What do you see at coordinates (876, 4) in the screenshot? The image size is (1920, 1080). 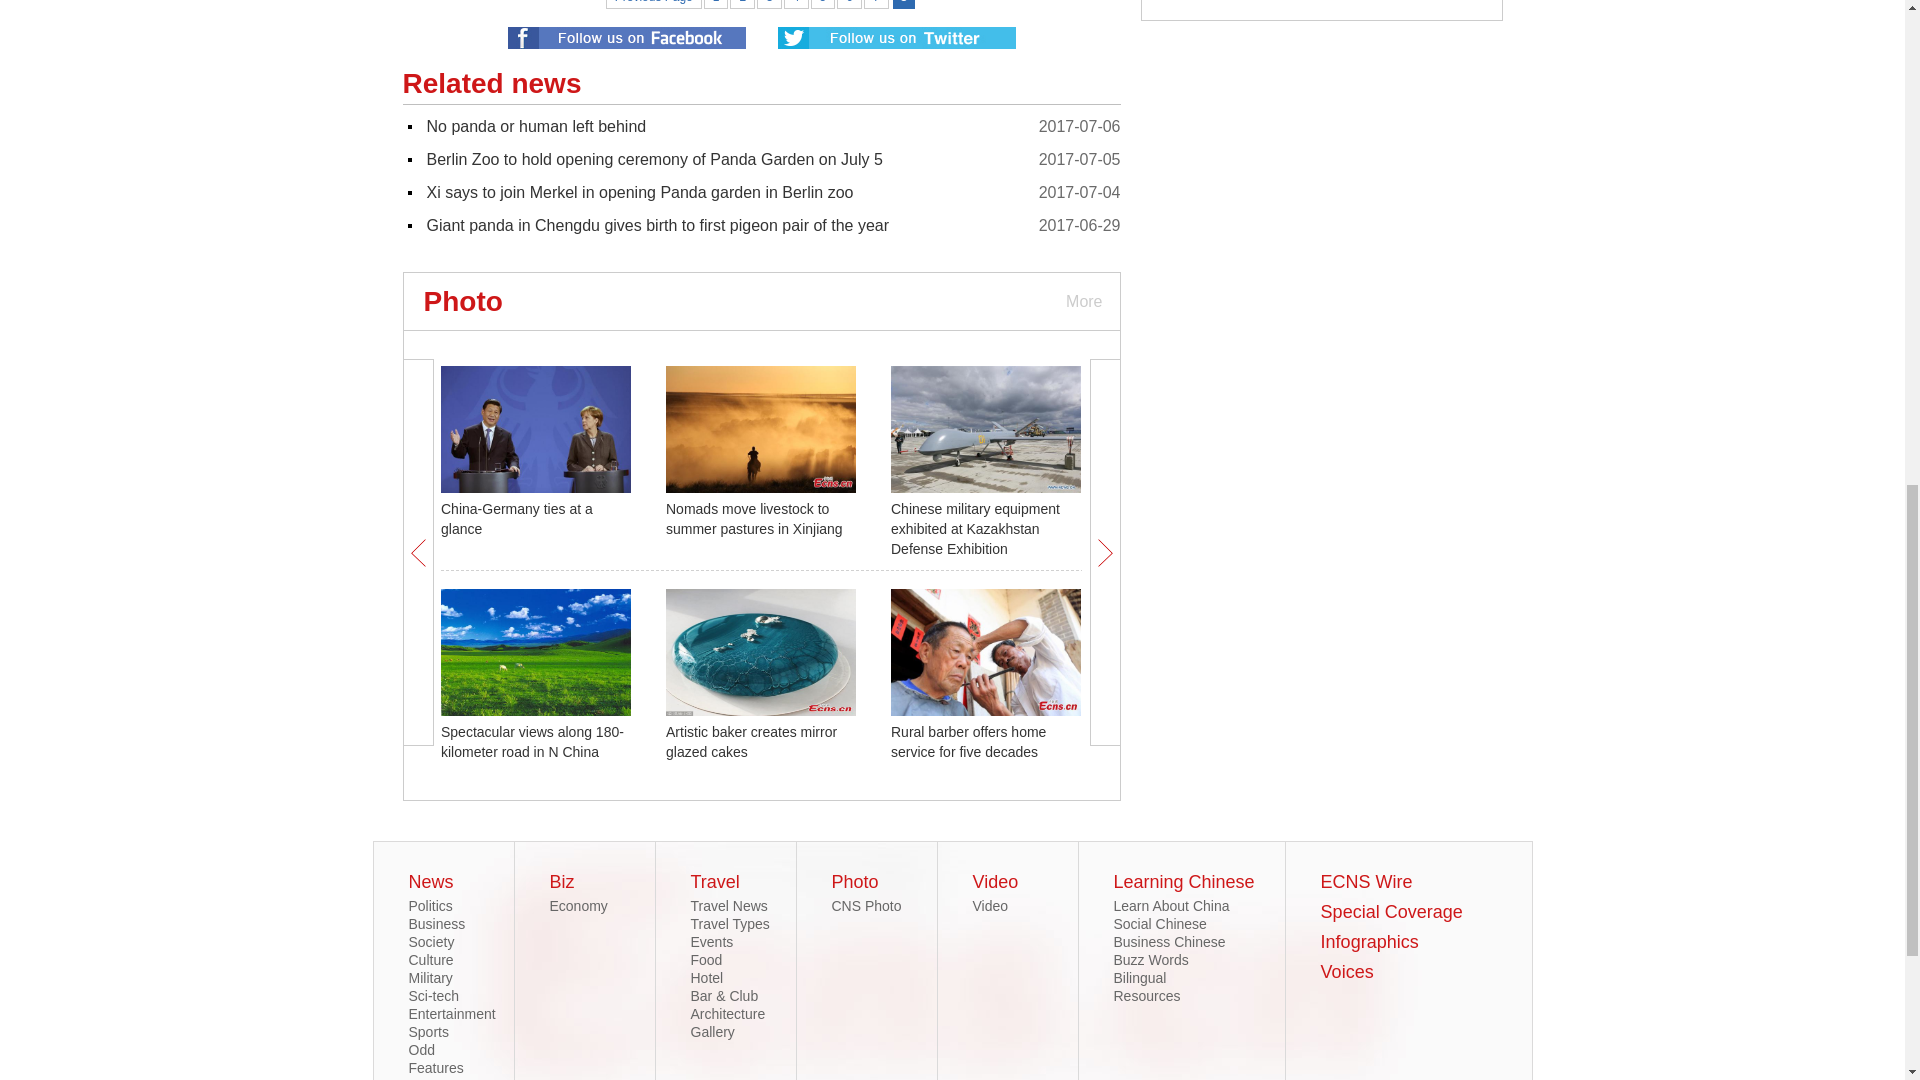 I see `7` at bounding box center [876, 4].